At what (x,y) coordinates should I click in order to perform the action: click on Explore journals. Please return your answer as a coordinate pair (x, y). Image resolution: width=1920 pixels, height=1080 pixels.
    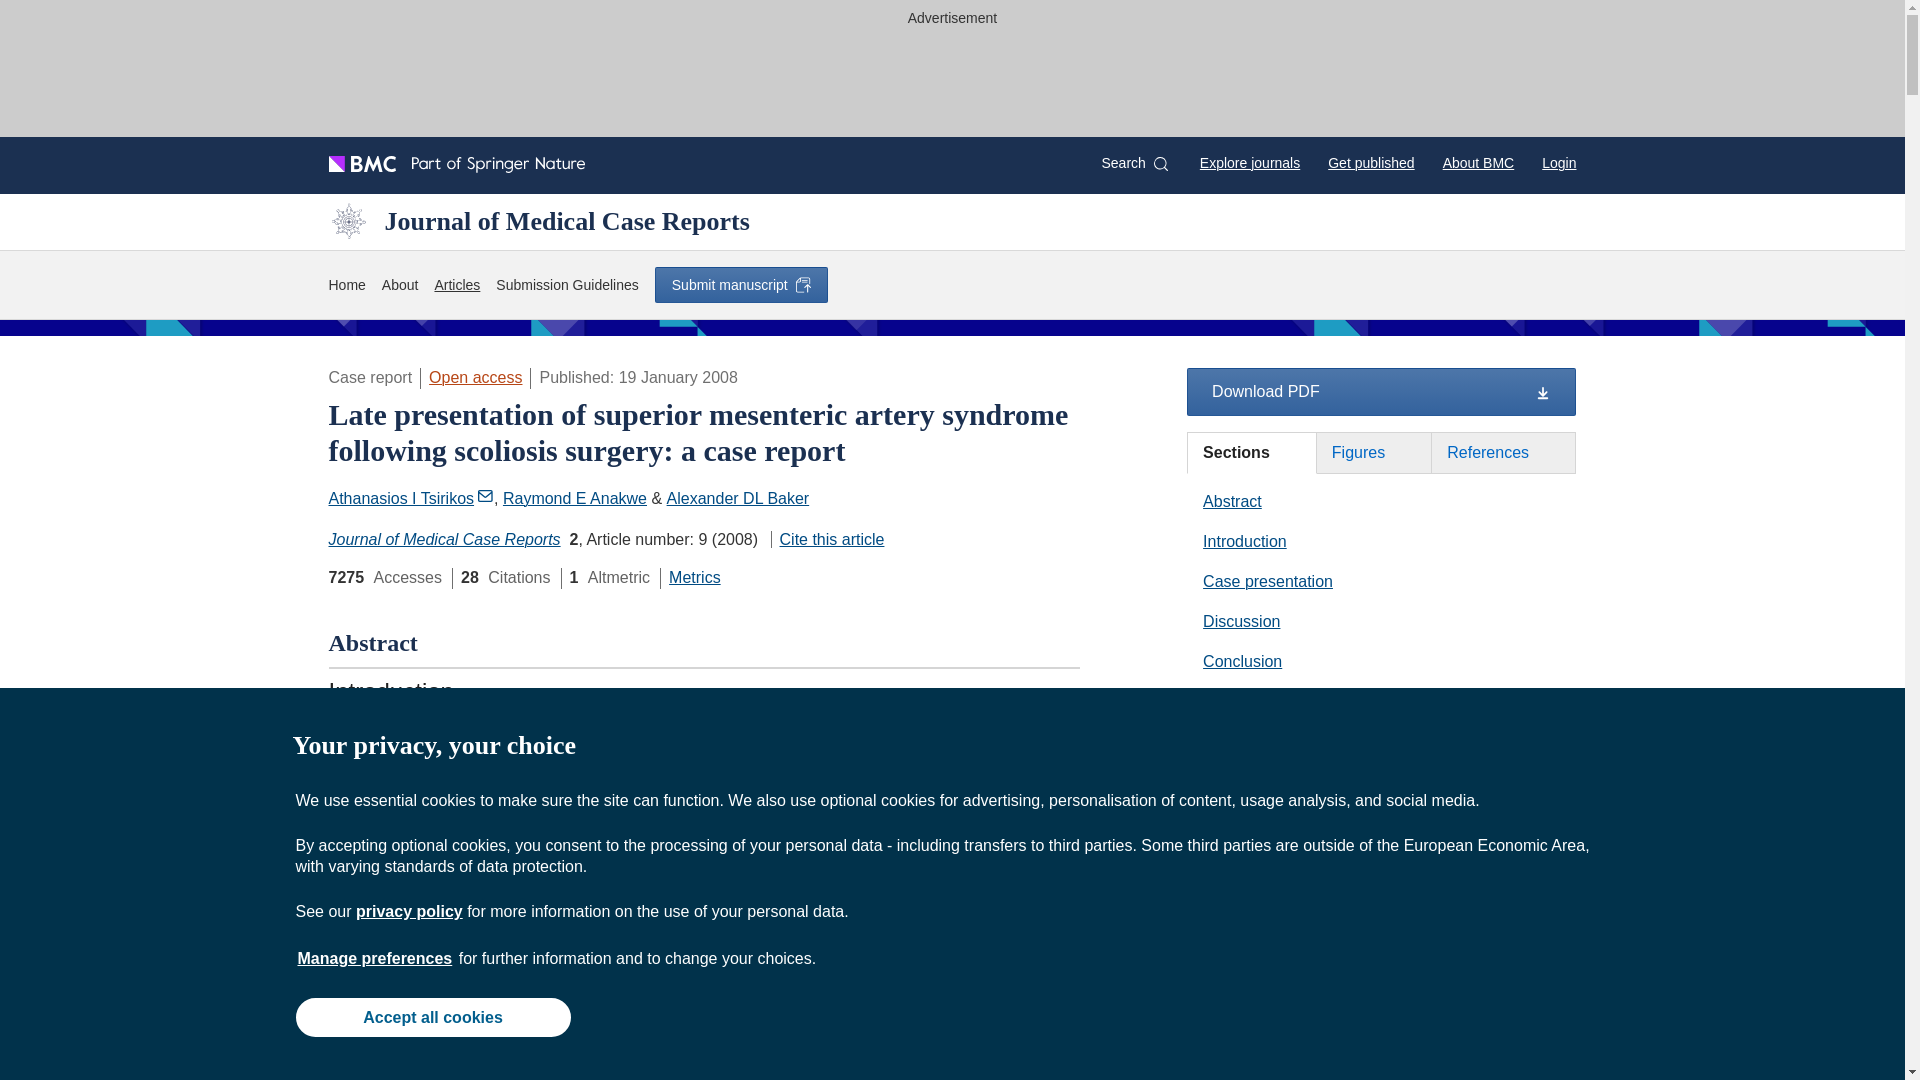
    Looking at the image, I should click on (1250, 162).